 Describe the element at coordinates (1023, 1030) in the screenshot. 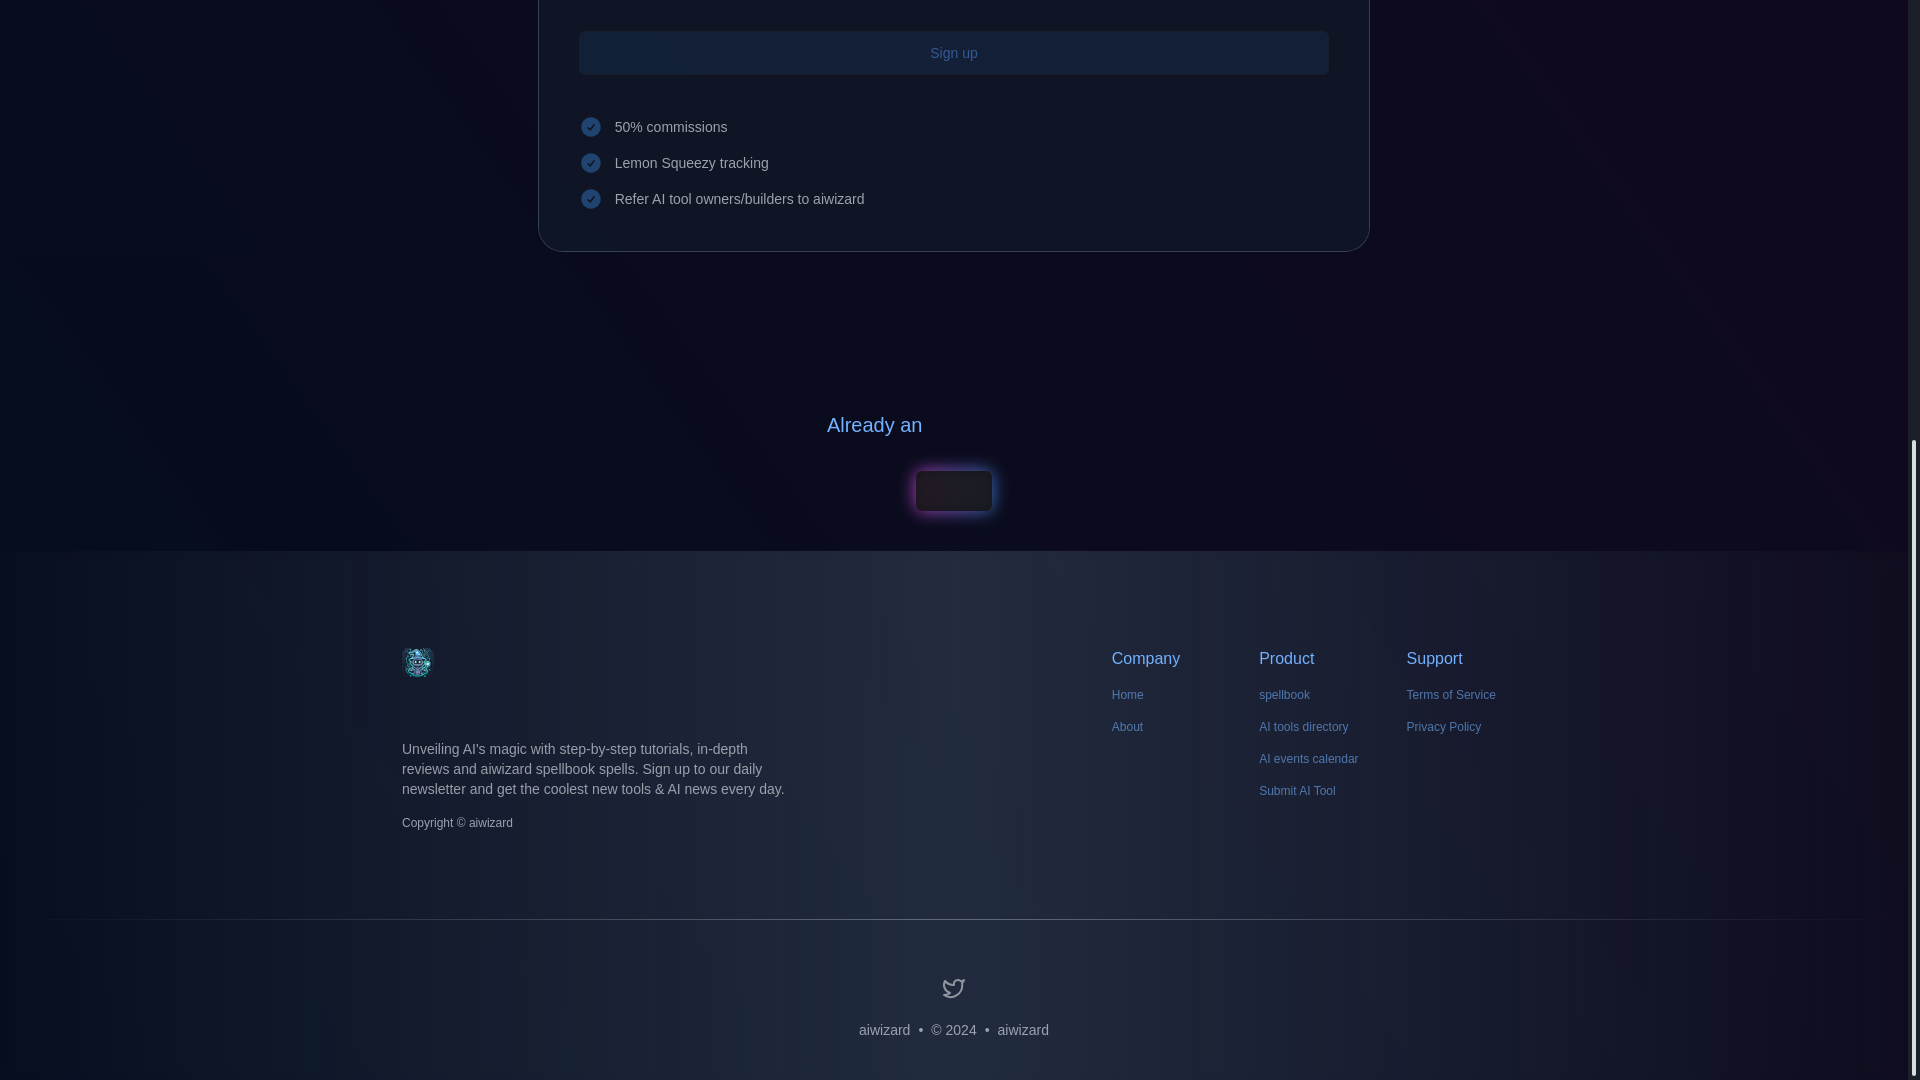

I see `aiwizard` at that location.